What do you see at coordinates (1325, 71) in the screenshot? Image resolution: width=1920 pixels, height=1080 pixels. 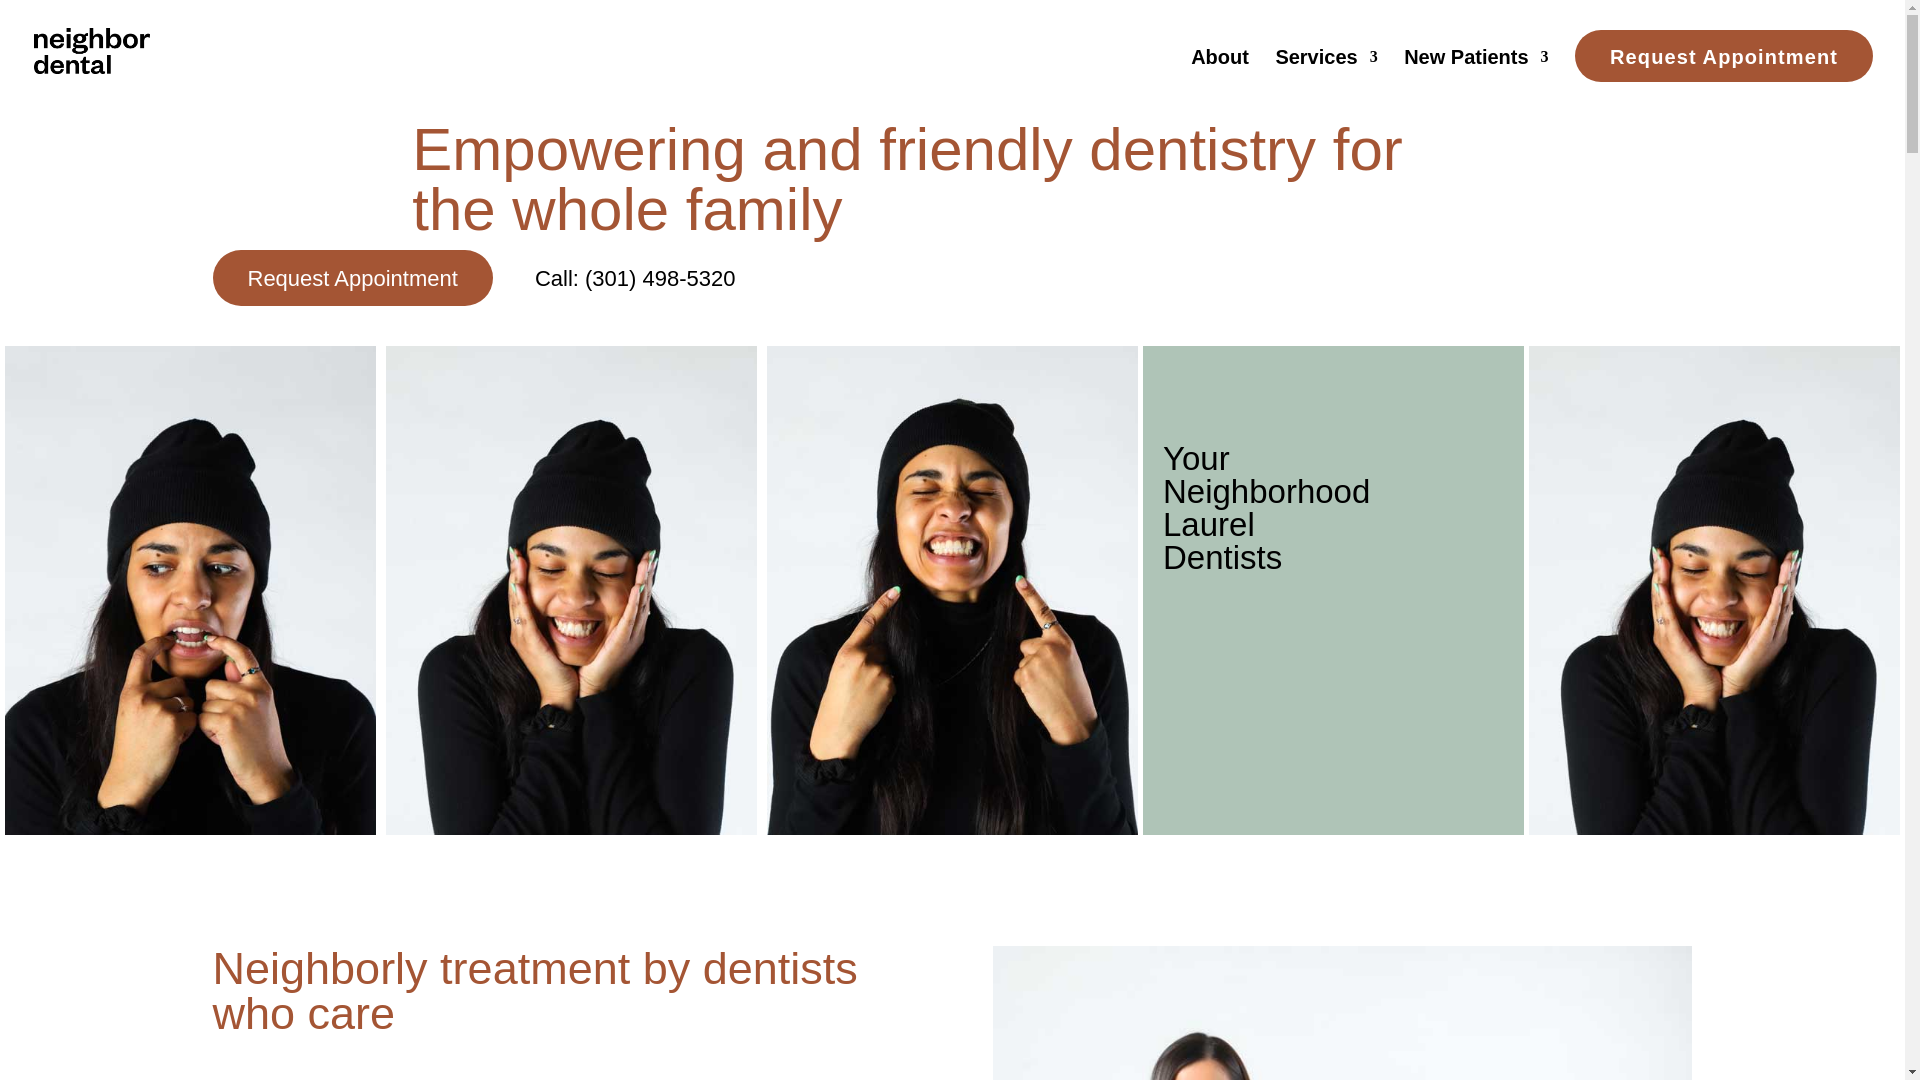 I see `Services` at bounding box center [1325, 71].